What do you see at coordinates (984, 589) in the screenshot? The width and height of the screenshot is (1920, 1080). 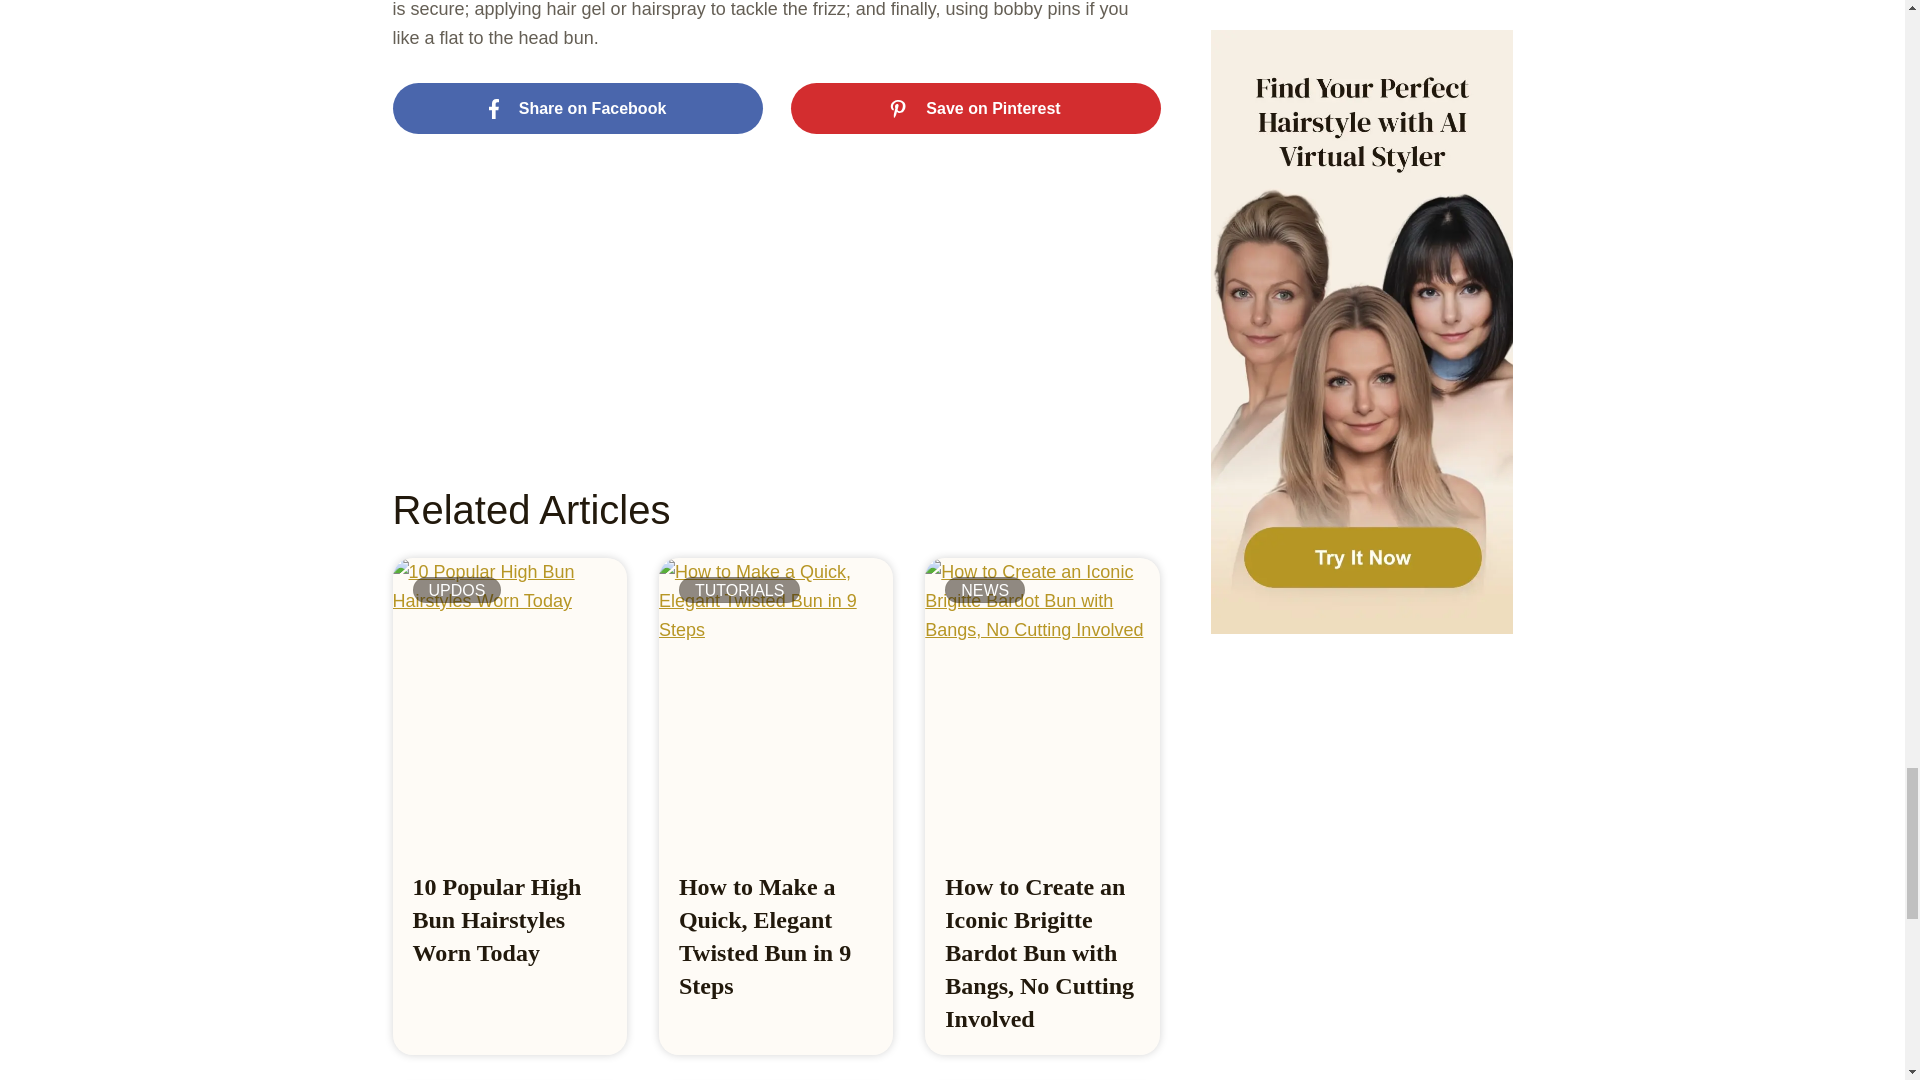 I see `News` at bounding box center [984, 589].